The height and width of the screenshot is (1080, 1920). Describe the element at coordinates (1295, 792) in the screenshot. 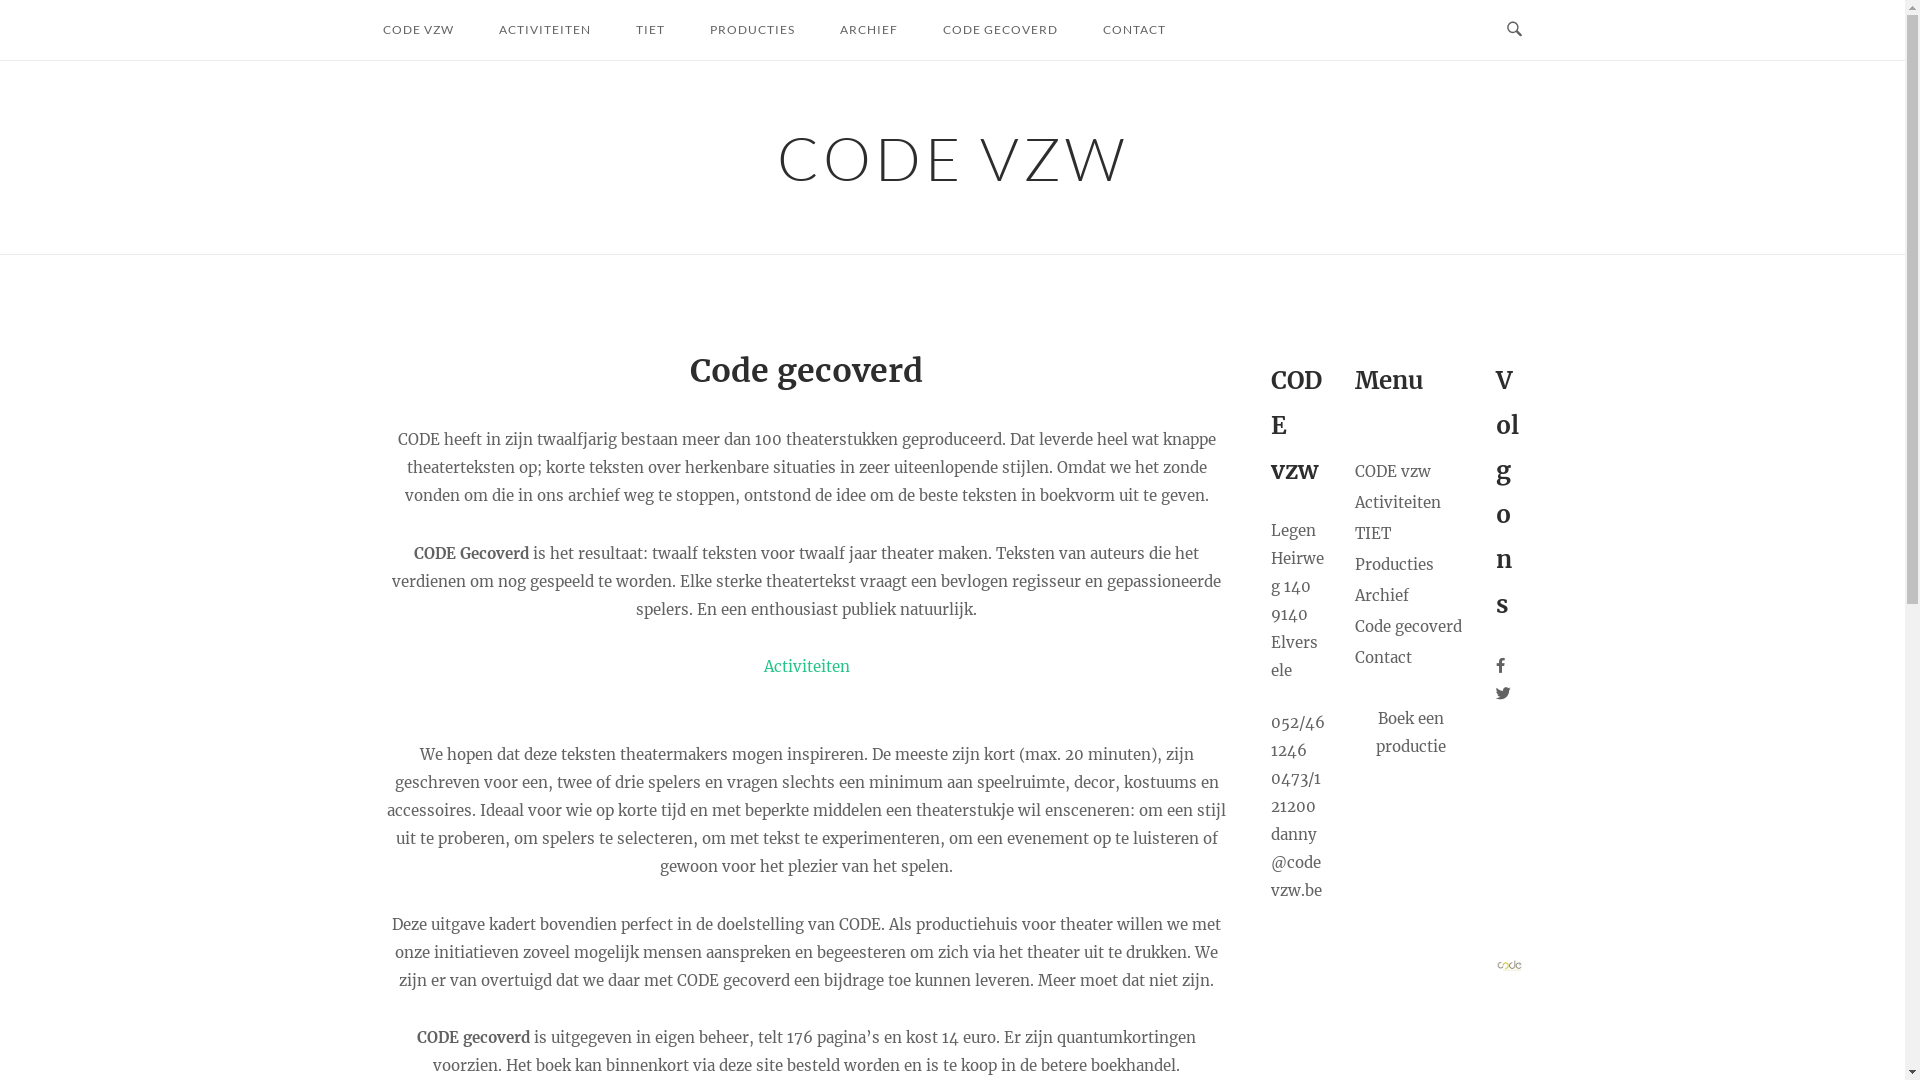

I see `0473/121200` at that location.